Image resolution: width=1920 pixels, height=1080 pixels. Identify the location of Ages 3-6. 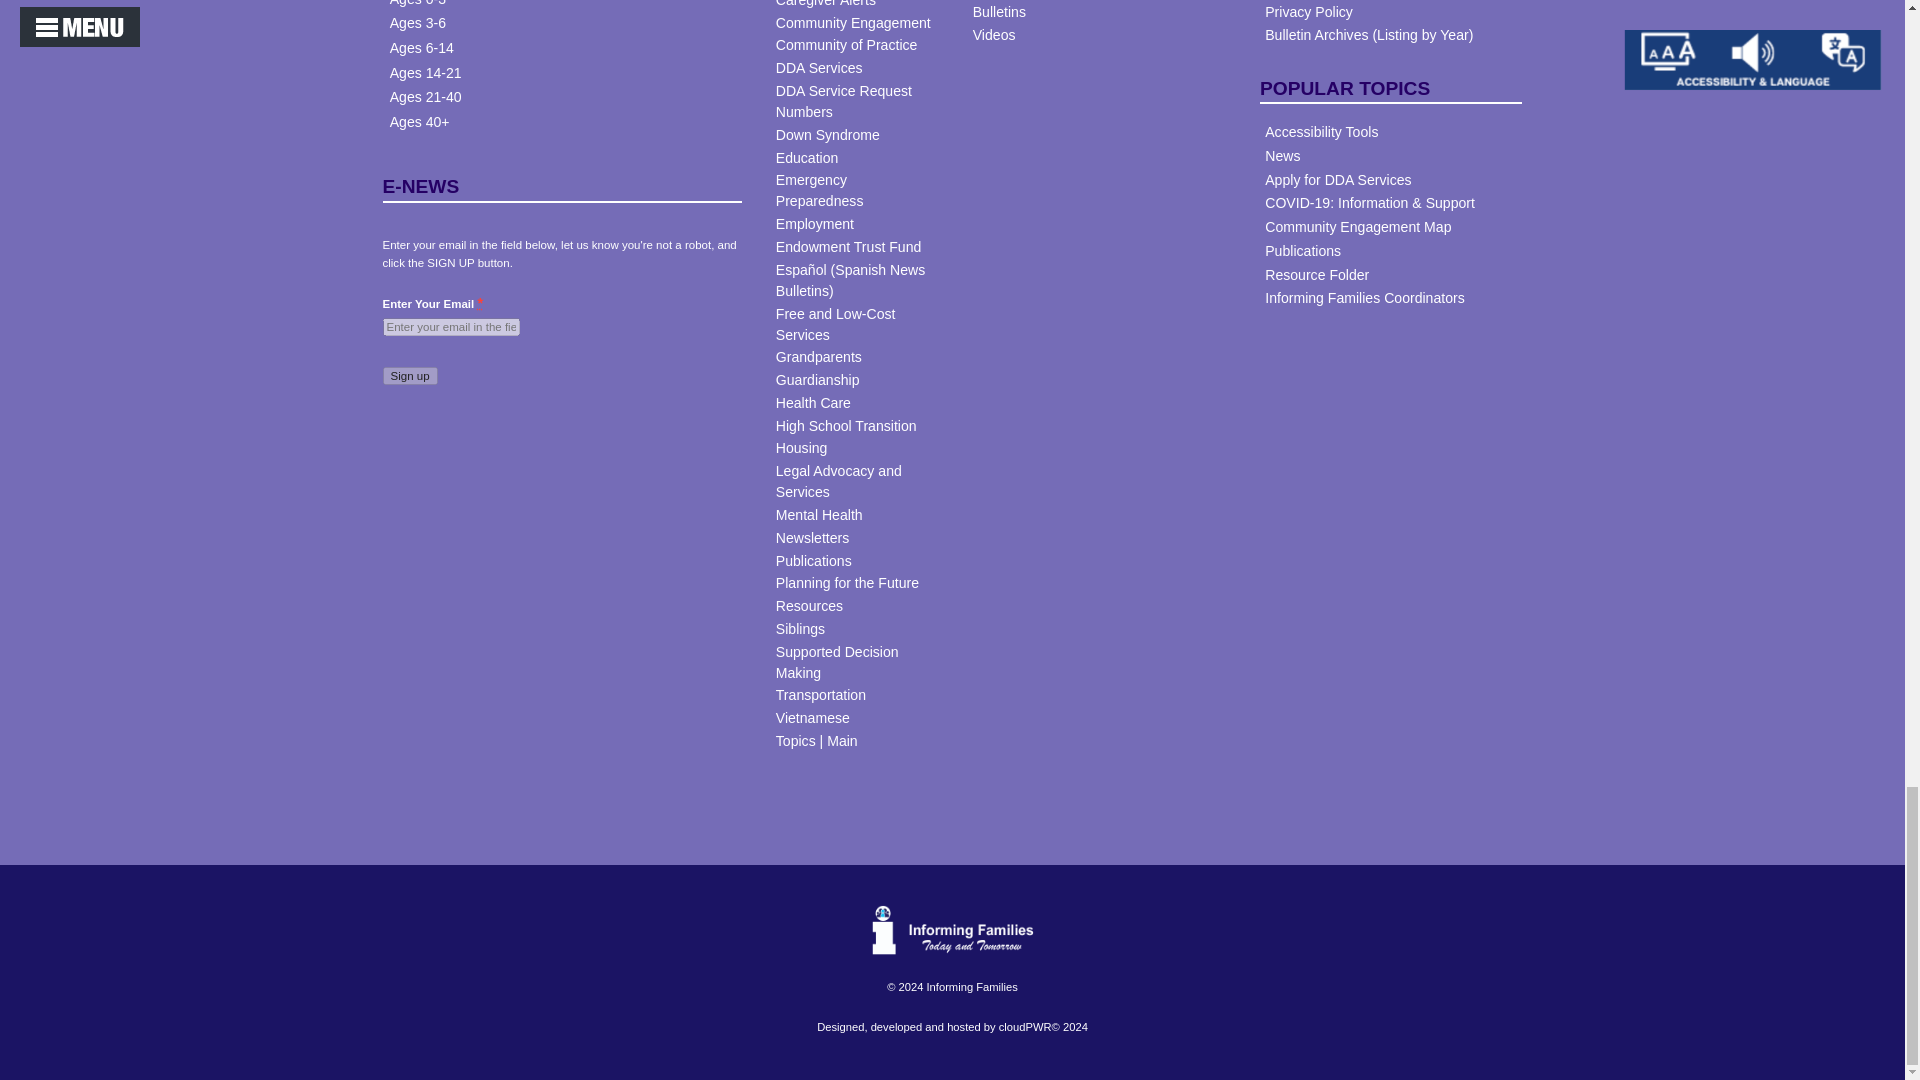
(417, 23).